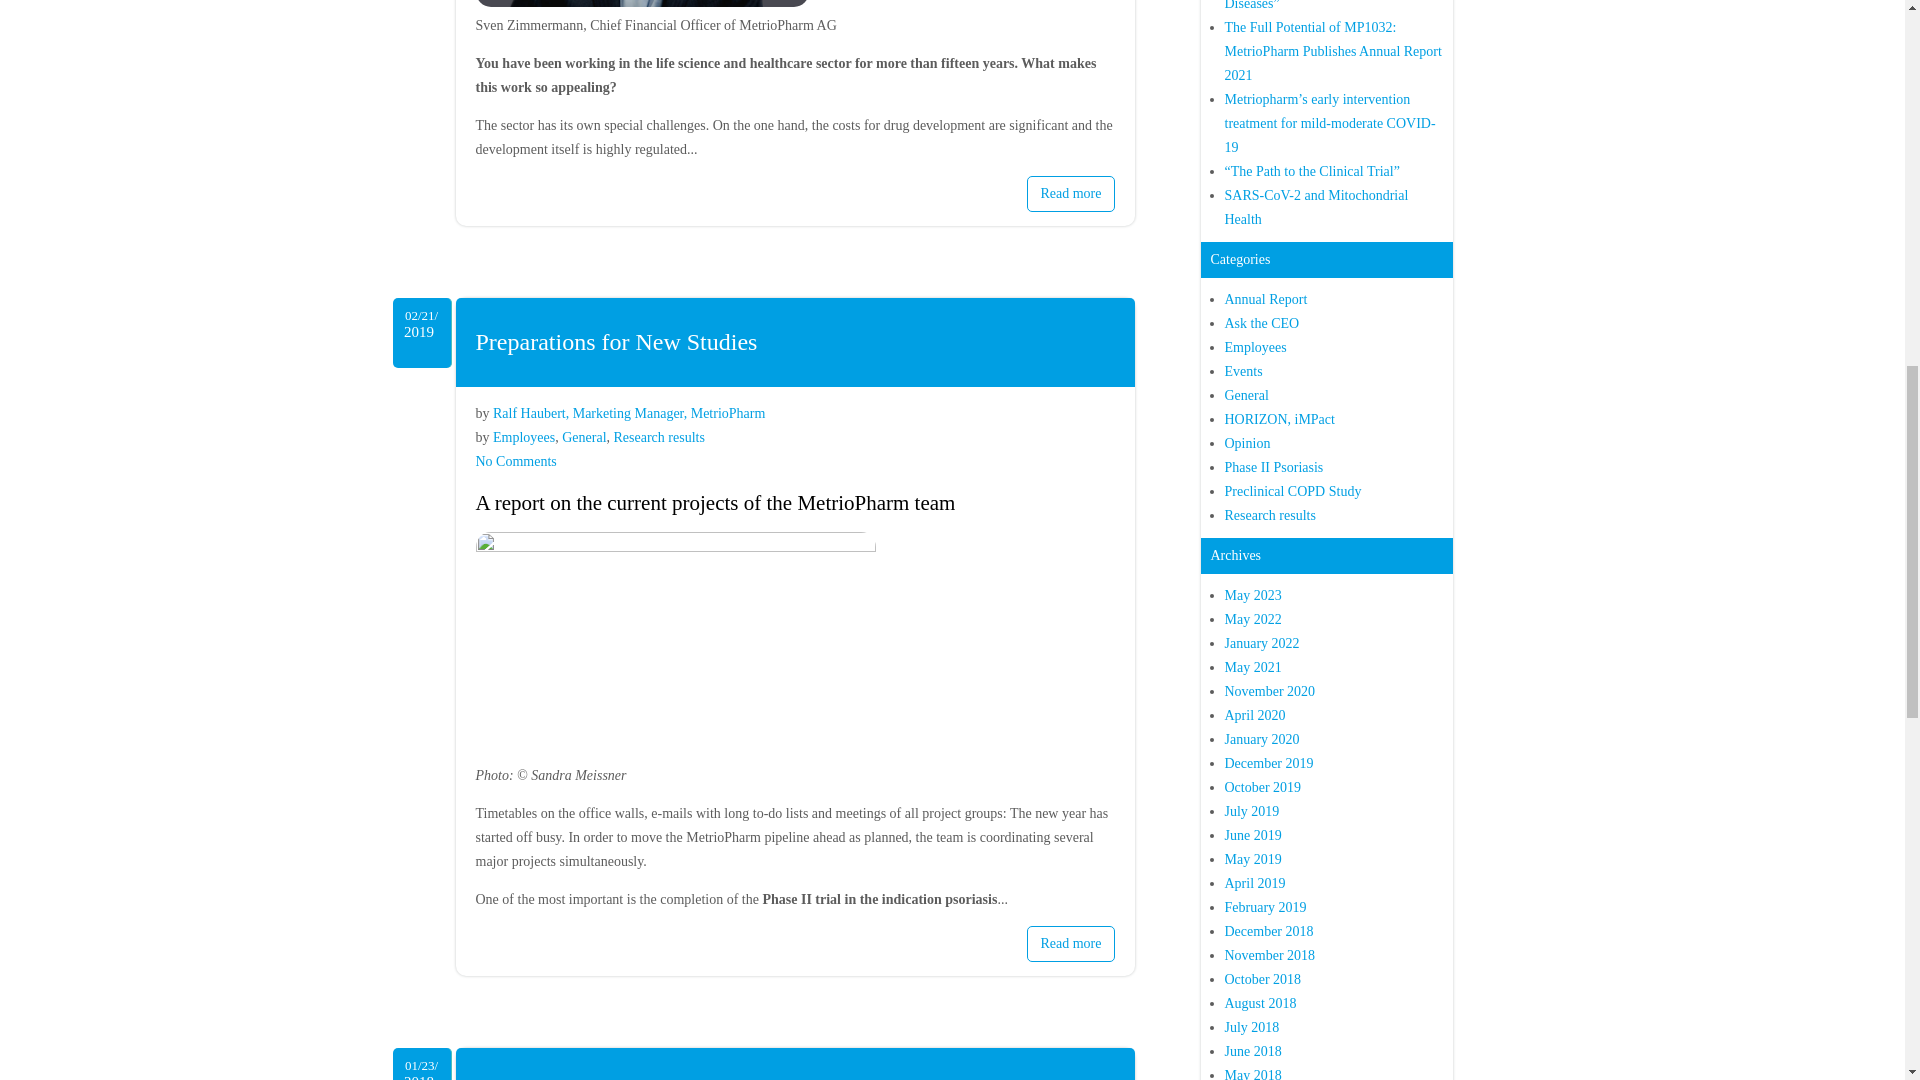 The image size is (1920, 1080). What do you see at coordinates (628, 414) in the screenshot?
I see `Permalink to Preparations for New Studies` at bounding box center [628, 414].